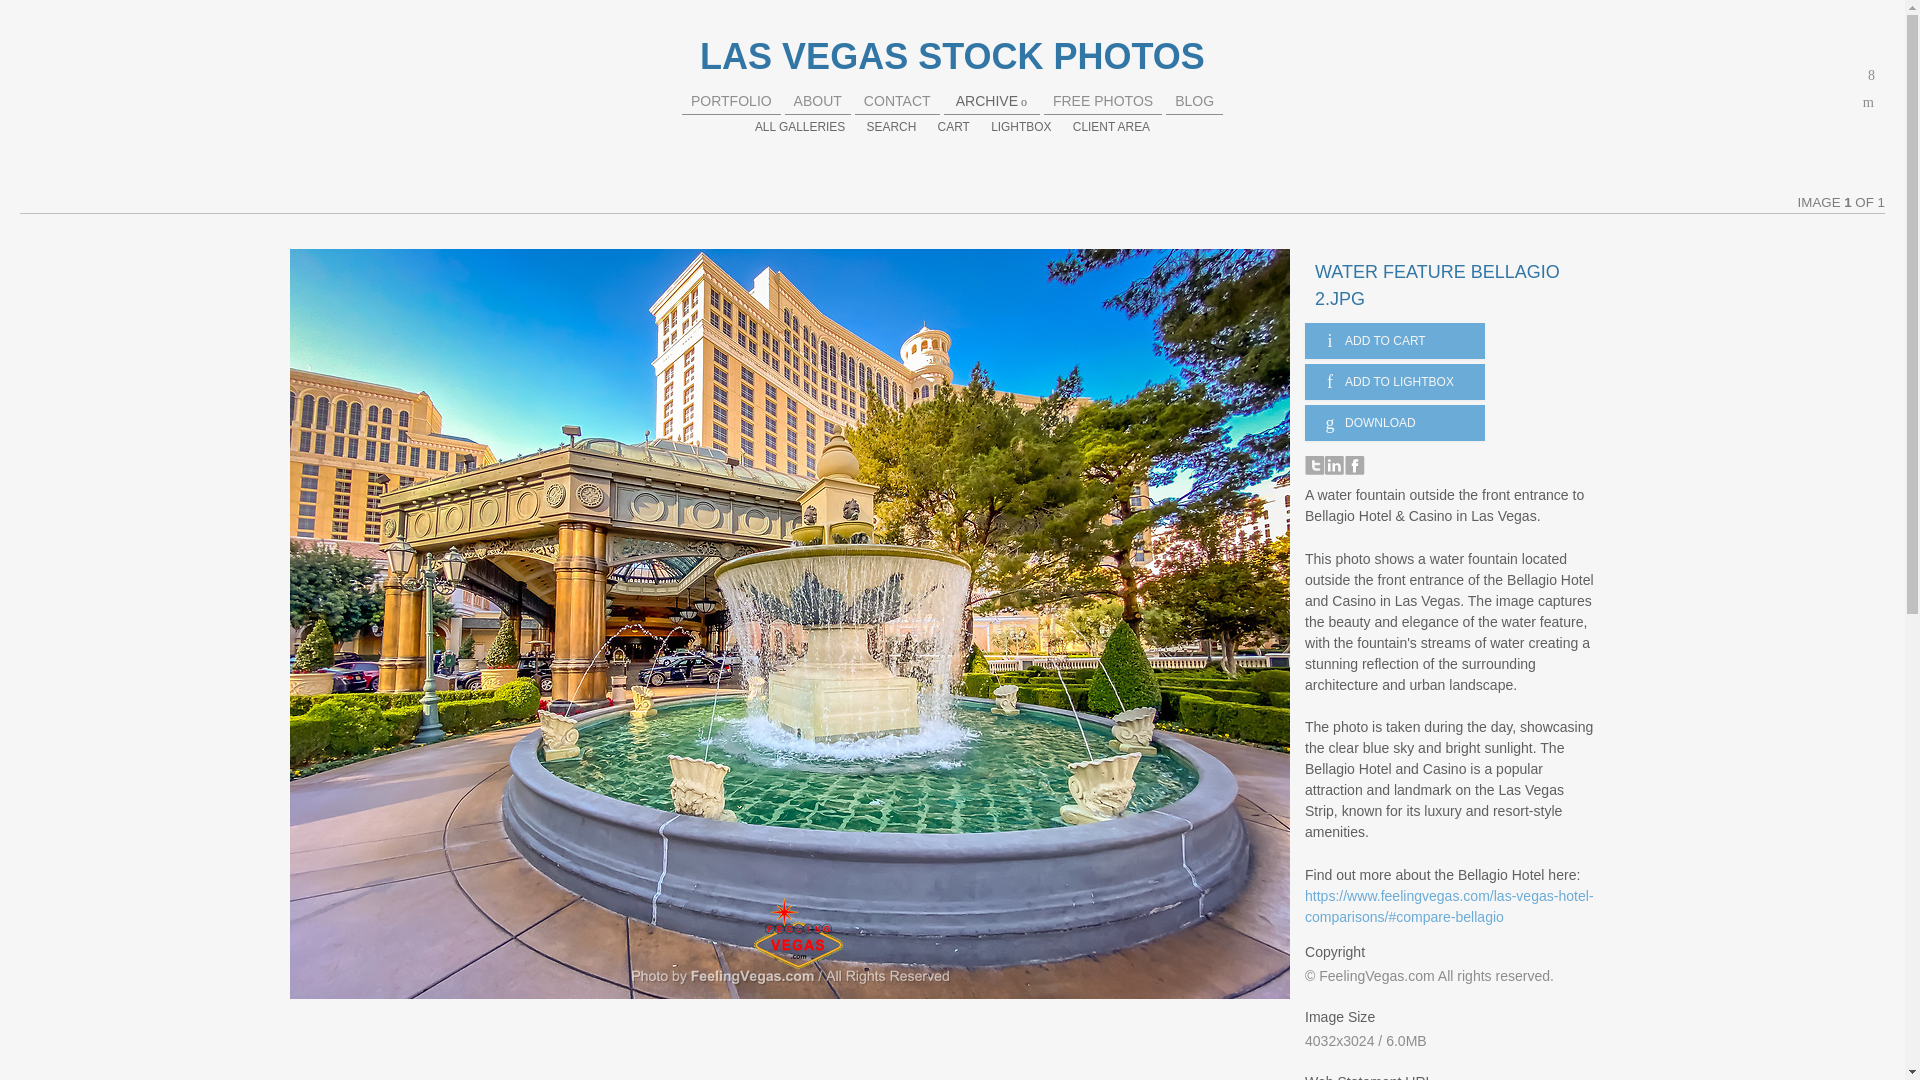 The image size is (1920, 1080). I want to click on DOWNLOAD, so click(1394, 422).